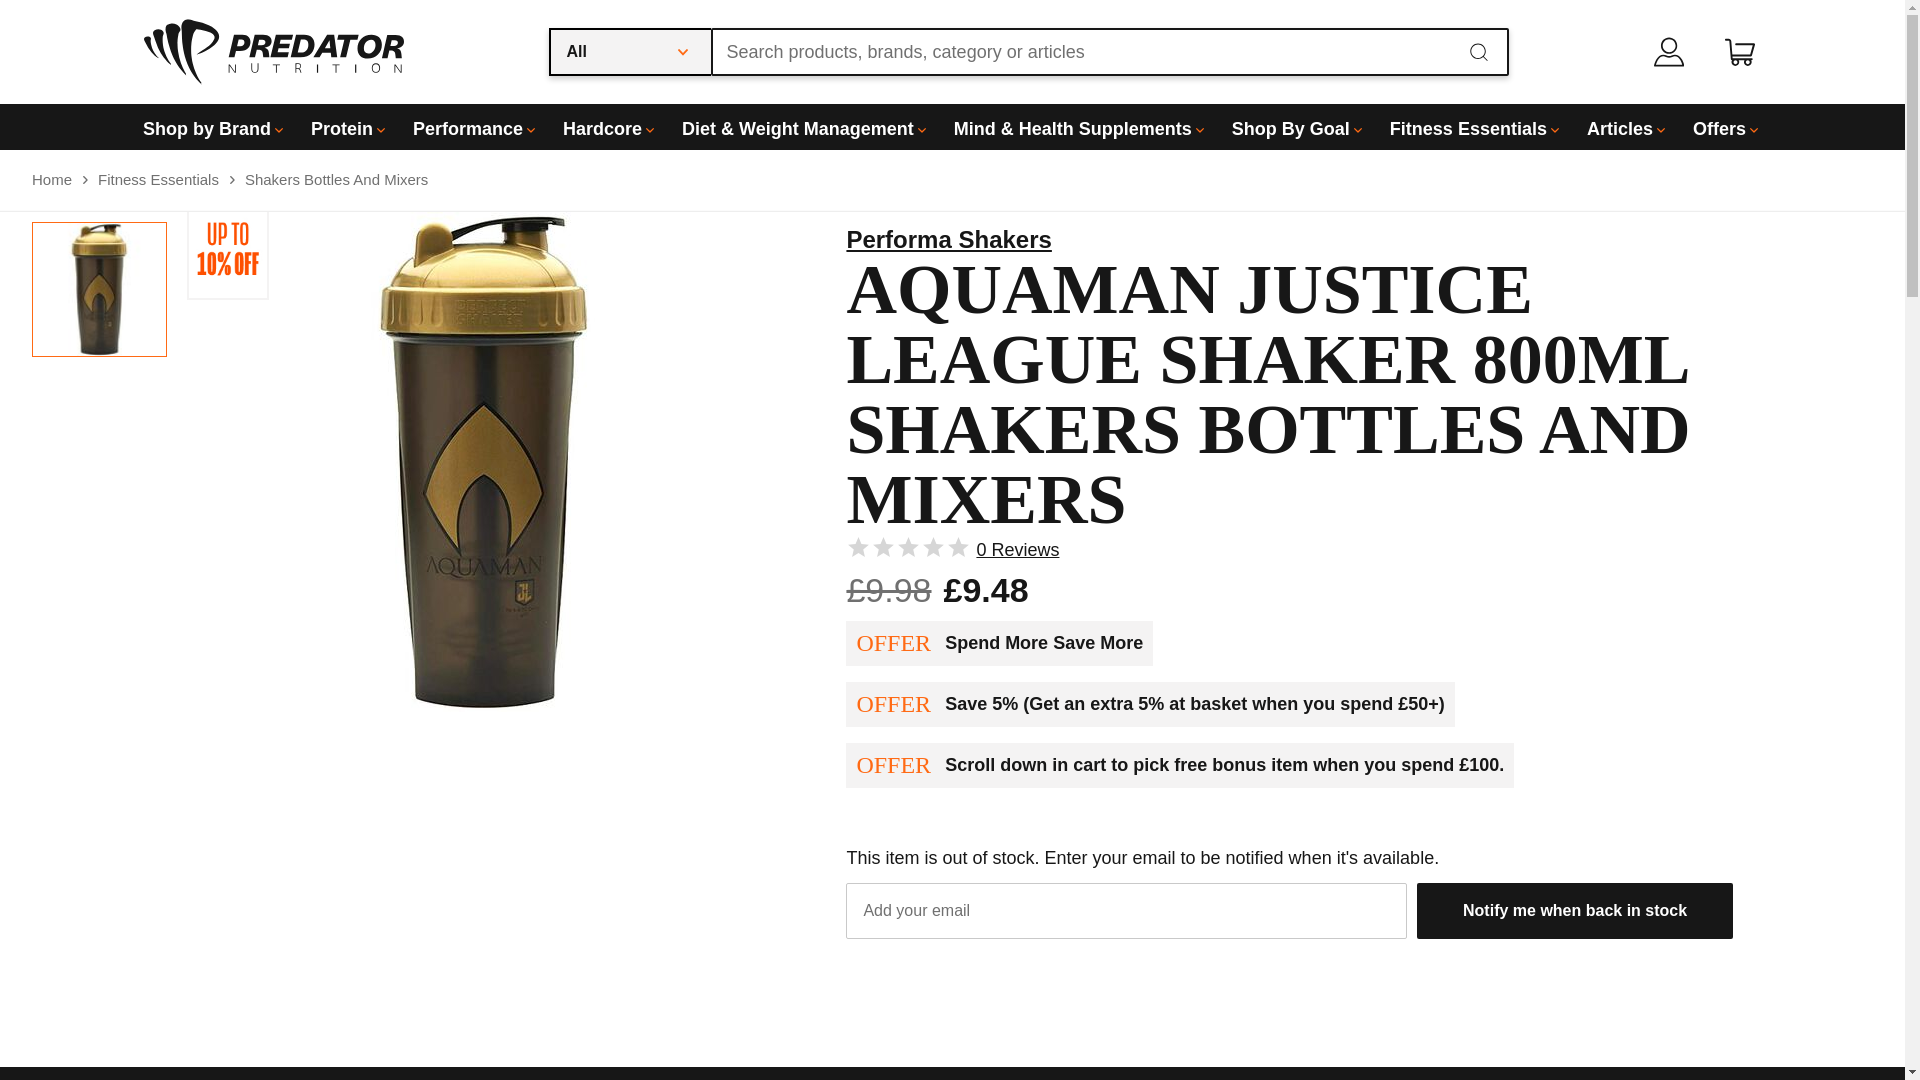  I want to click on Articles, so click(1614, 126).